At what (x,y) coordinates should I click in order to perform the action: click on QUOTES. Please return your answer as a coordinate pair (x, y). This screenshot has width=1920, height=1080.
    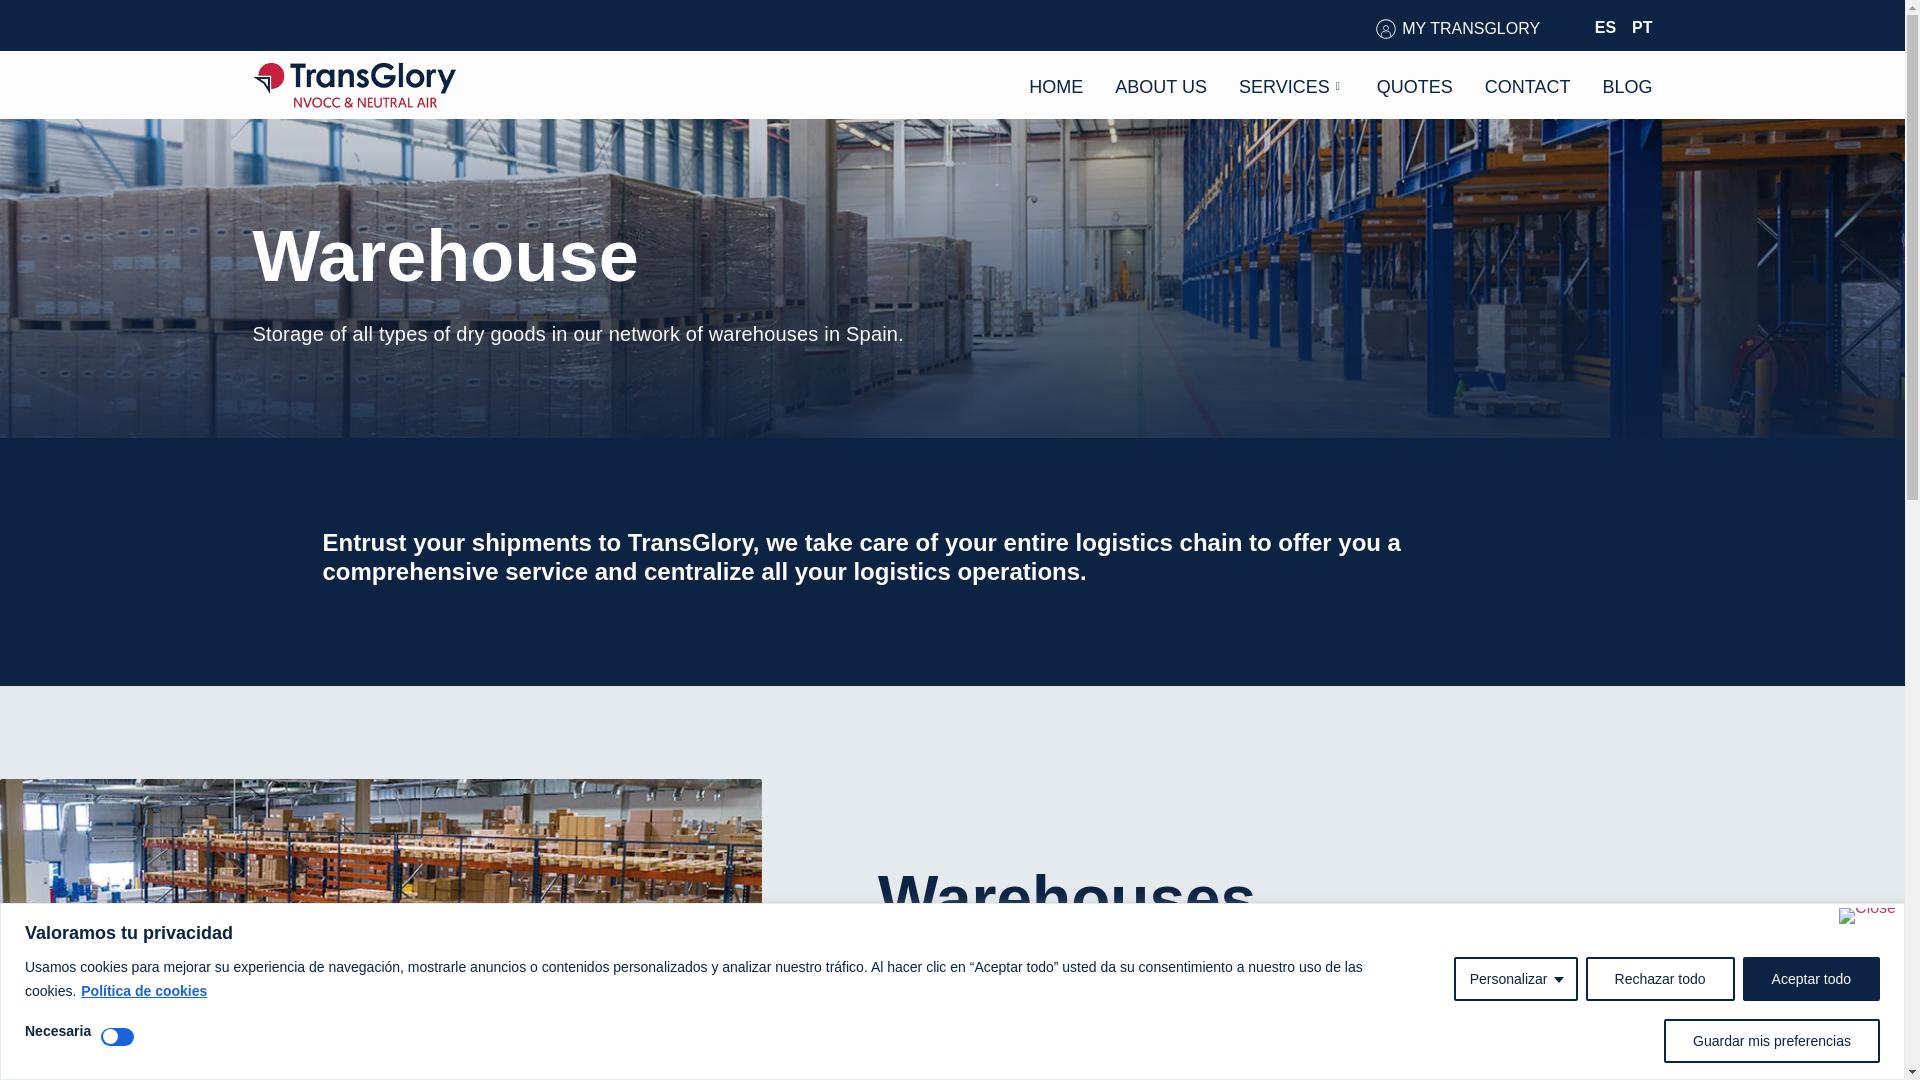
    Looking at the image, I should click on (1414, 84).